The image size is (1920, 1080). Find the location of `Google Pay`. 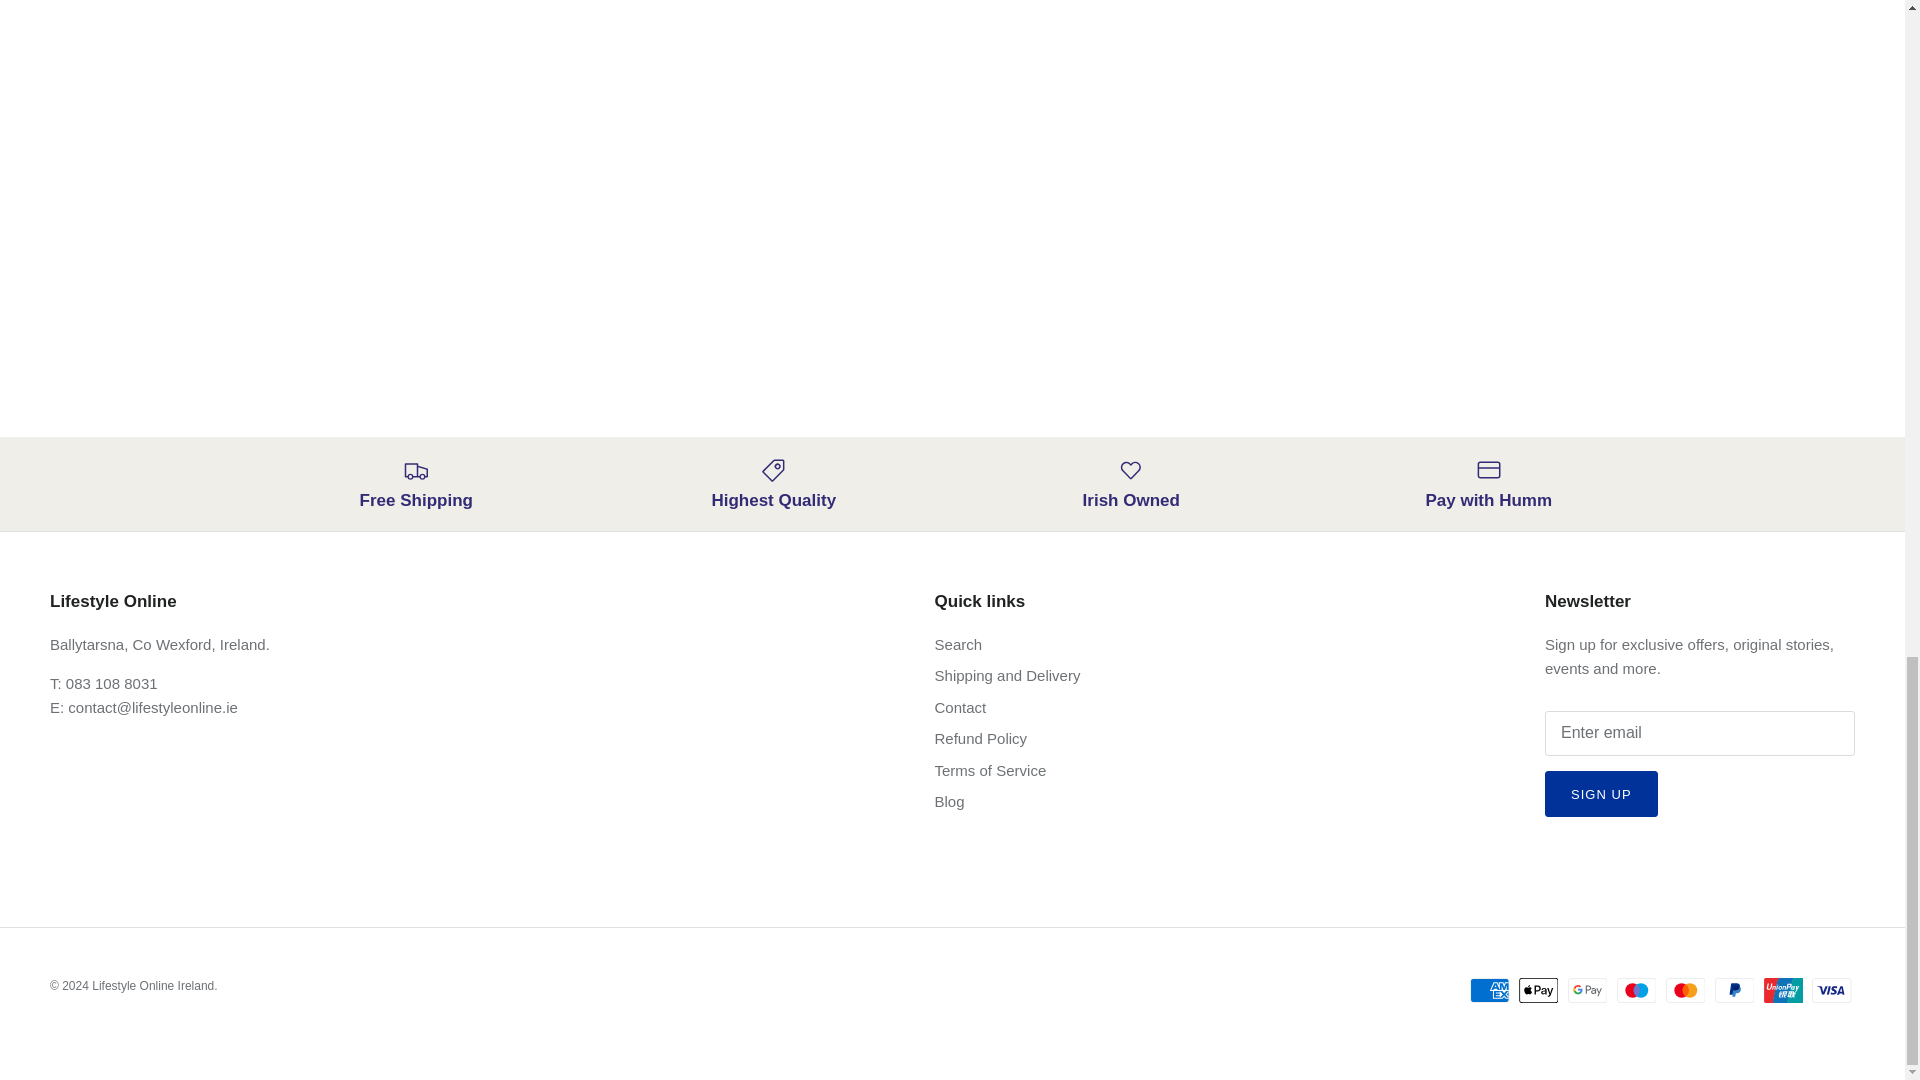

Google Pay is located at coordinates (1588, 990).